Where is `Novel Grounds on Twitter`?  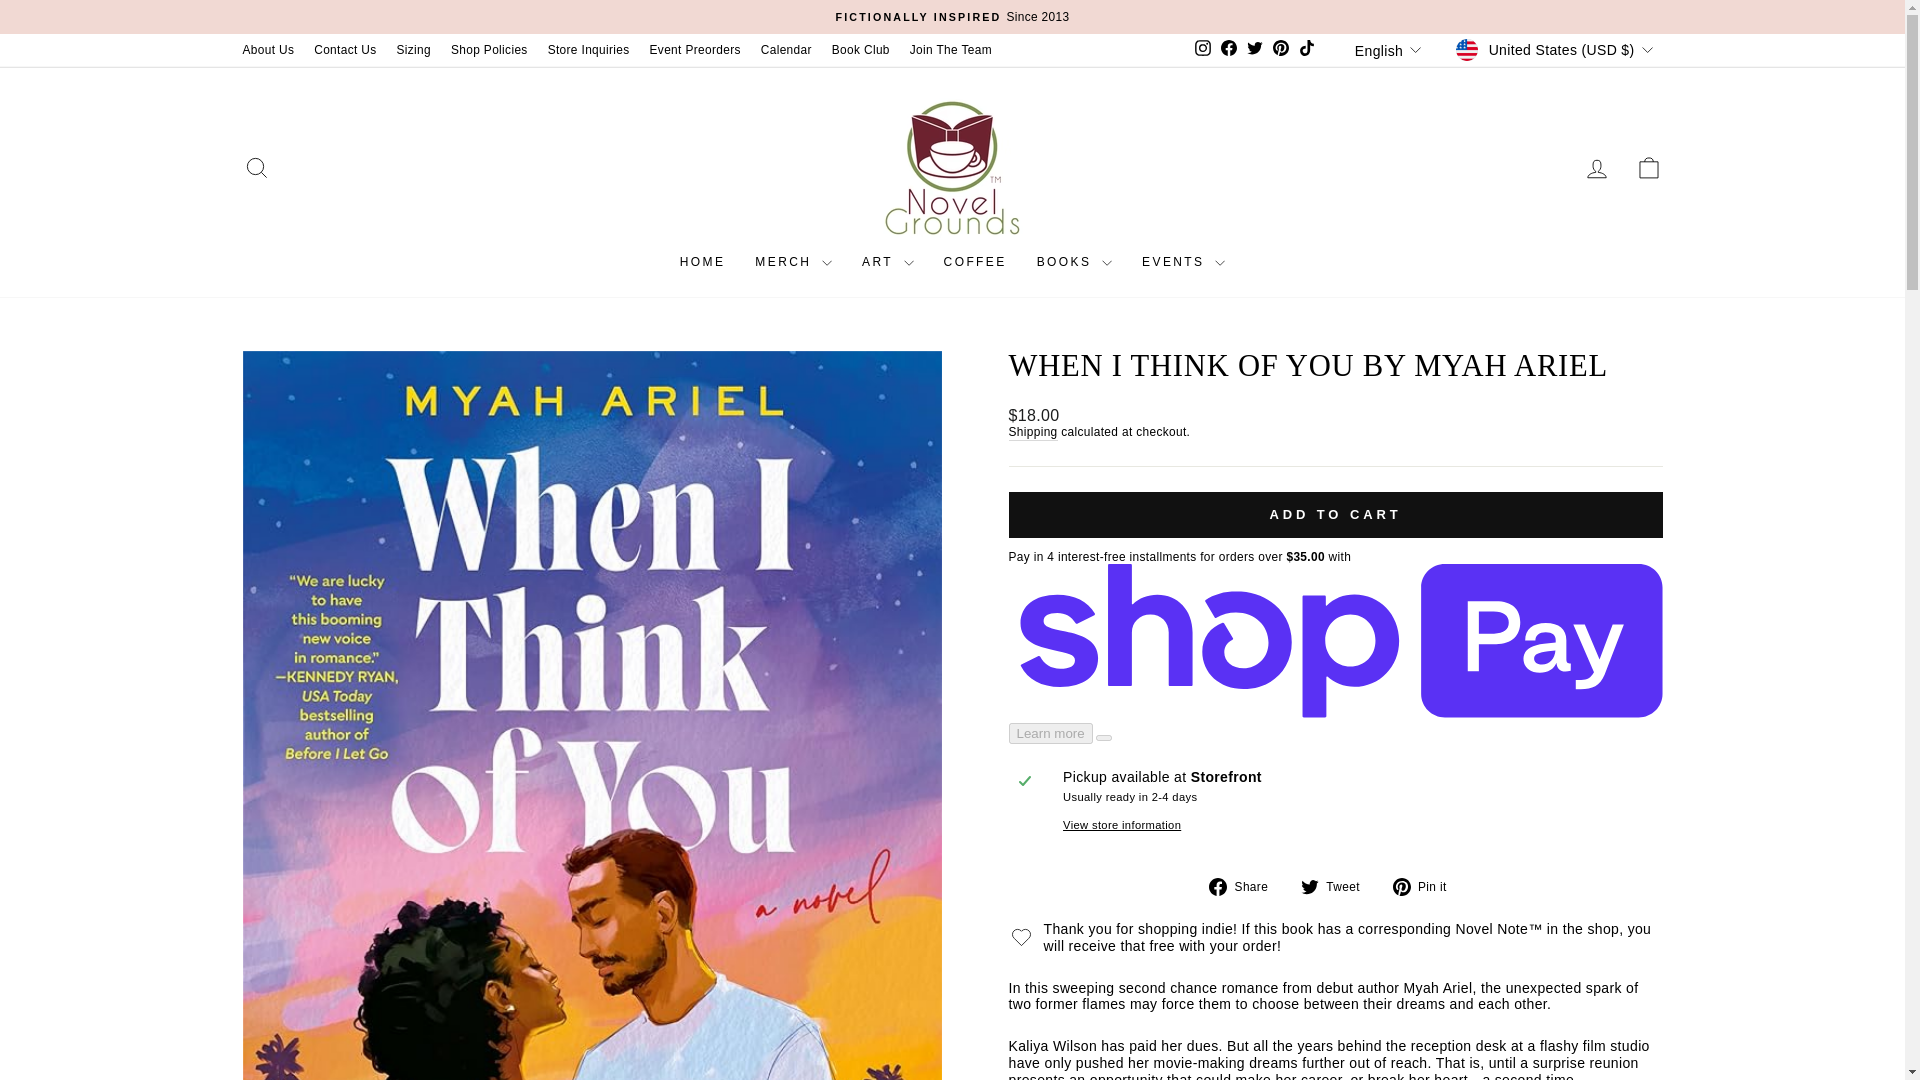 Novel Grounds on Twitter is located at coordinates (1254, 49).